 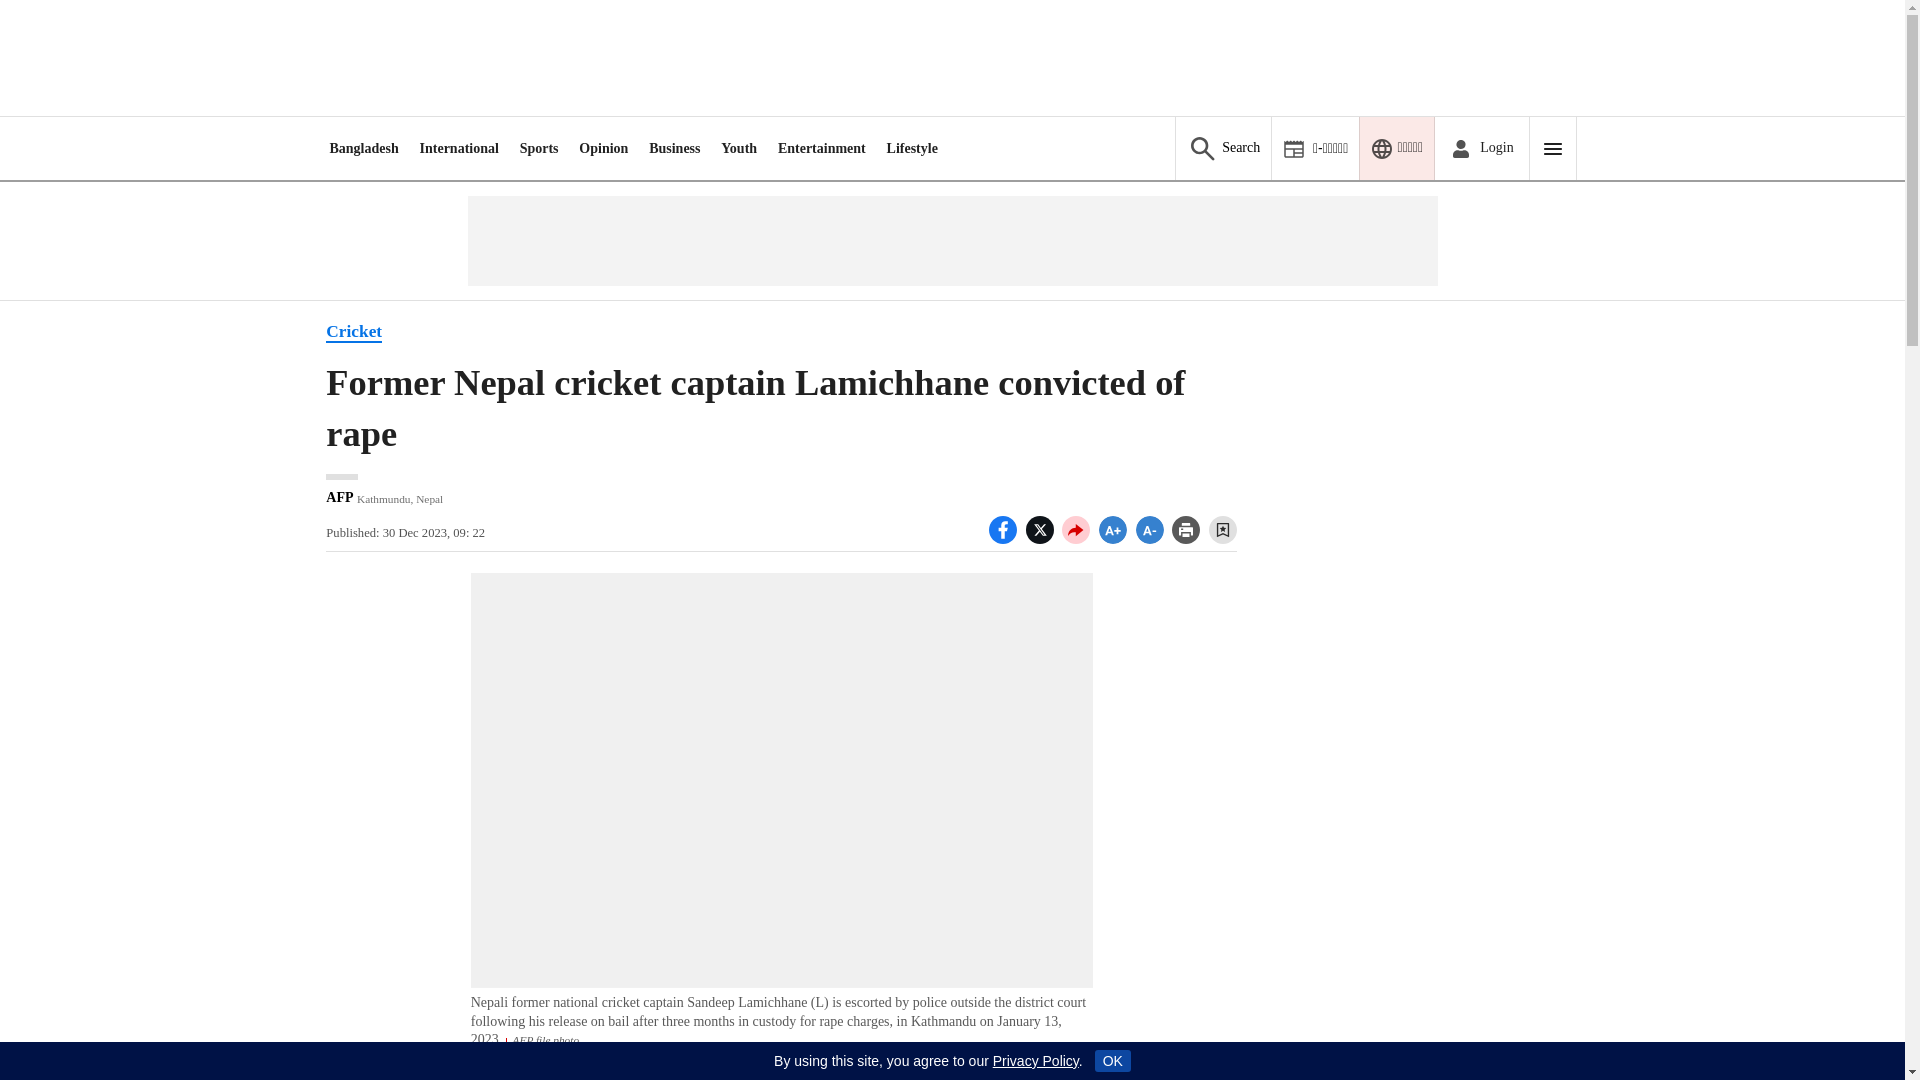 I want to click on Search, so click(x=1222, y=148).